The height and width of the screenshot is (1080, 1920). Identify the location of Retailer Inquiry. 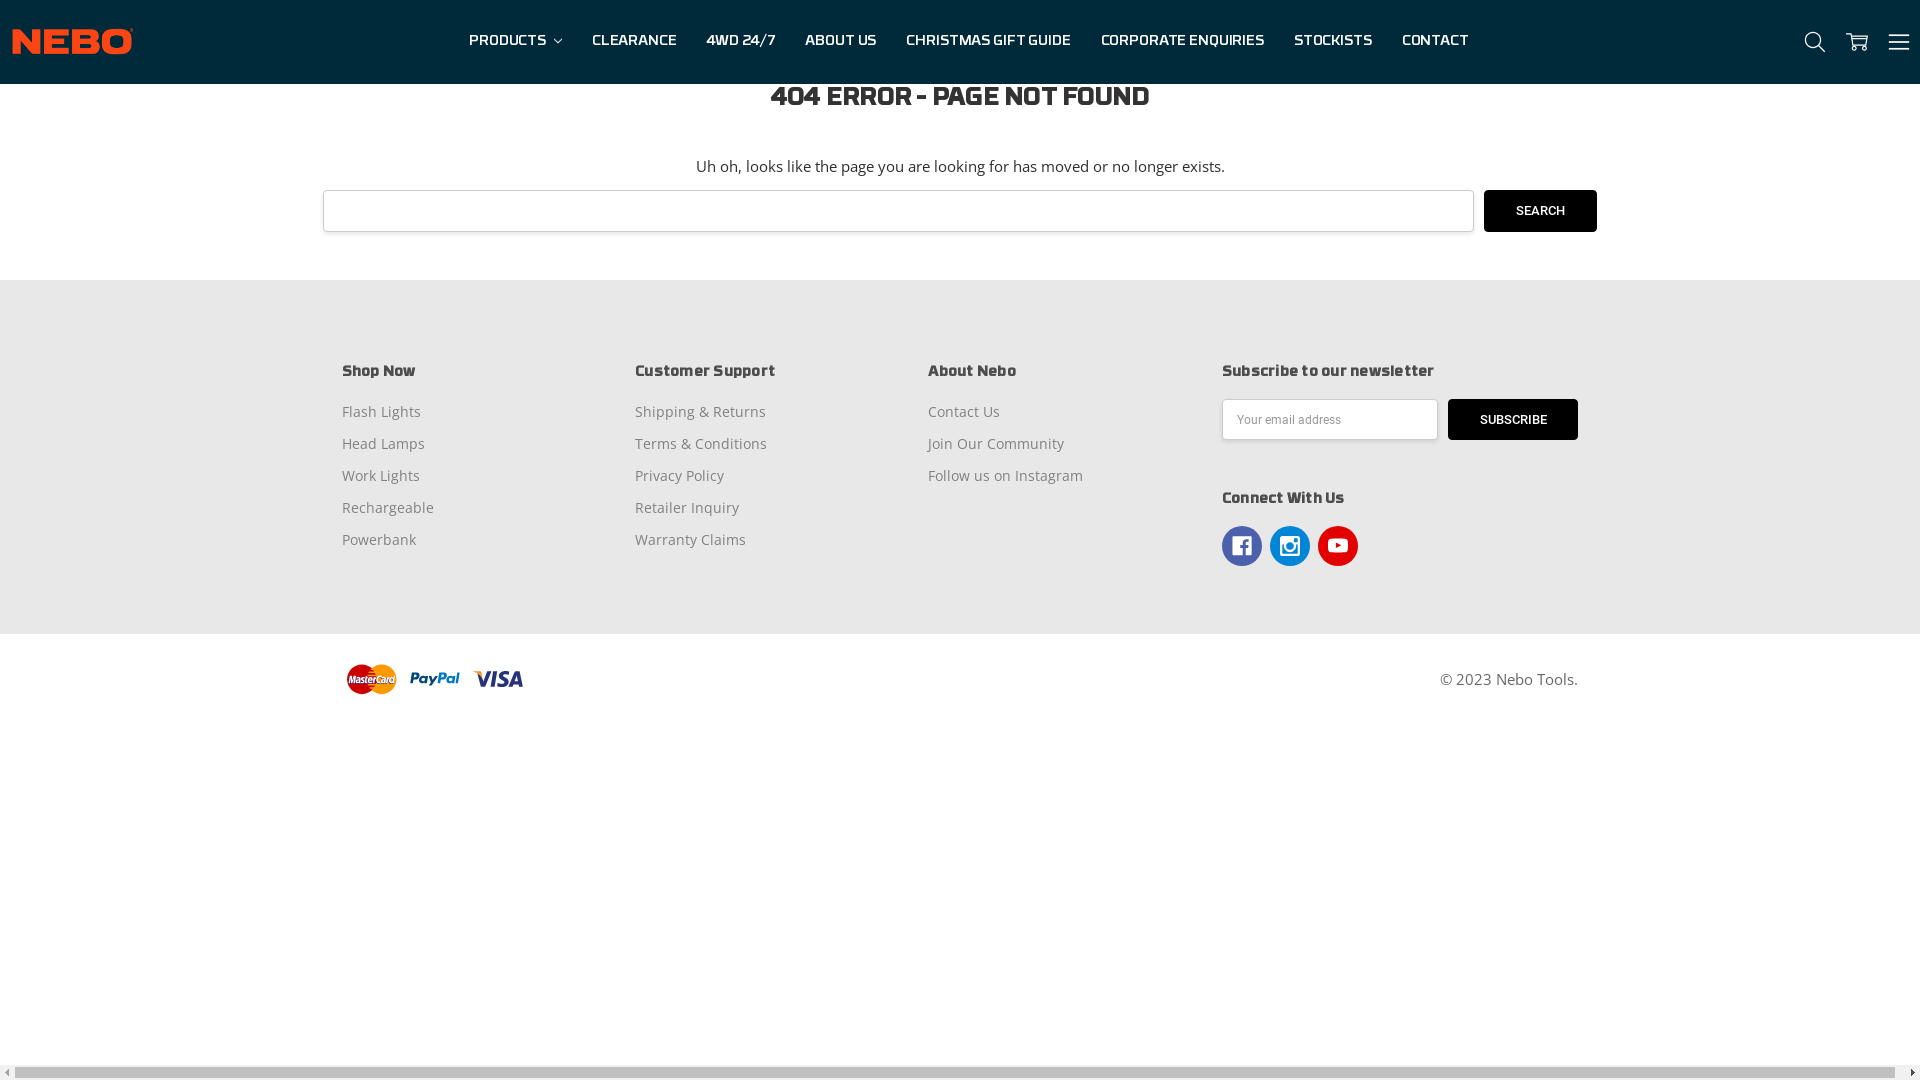
(687, 508).